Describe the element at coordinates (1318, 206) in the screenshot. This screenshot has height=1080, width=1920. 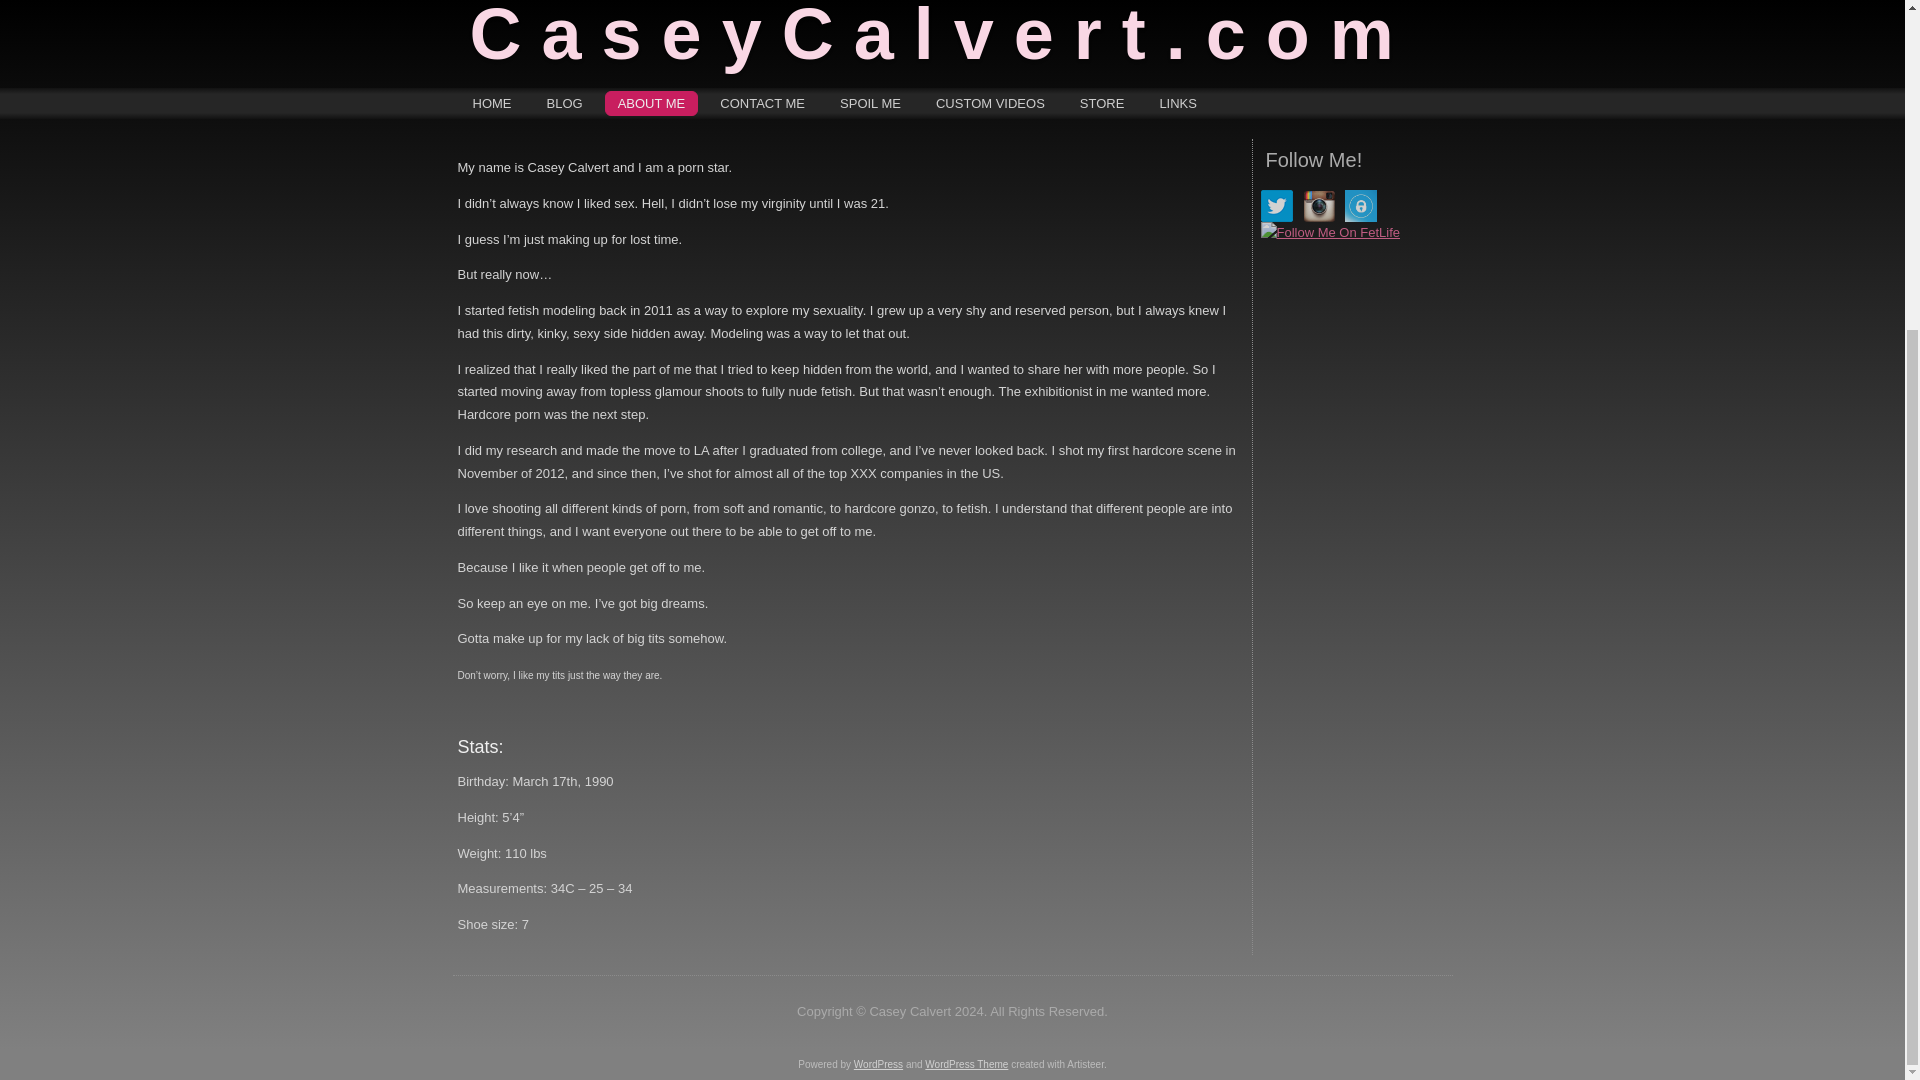
I see `Follow Me On Instagram` at that location.